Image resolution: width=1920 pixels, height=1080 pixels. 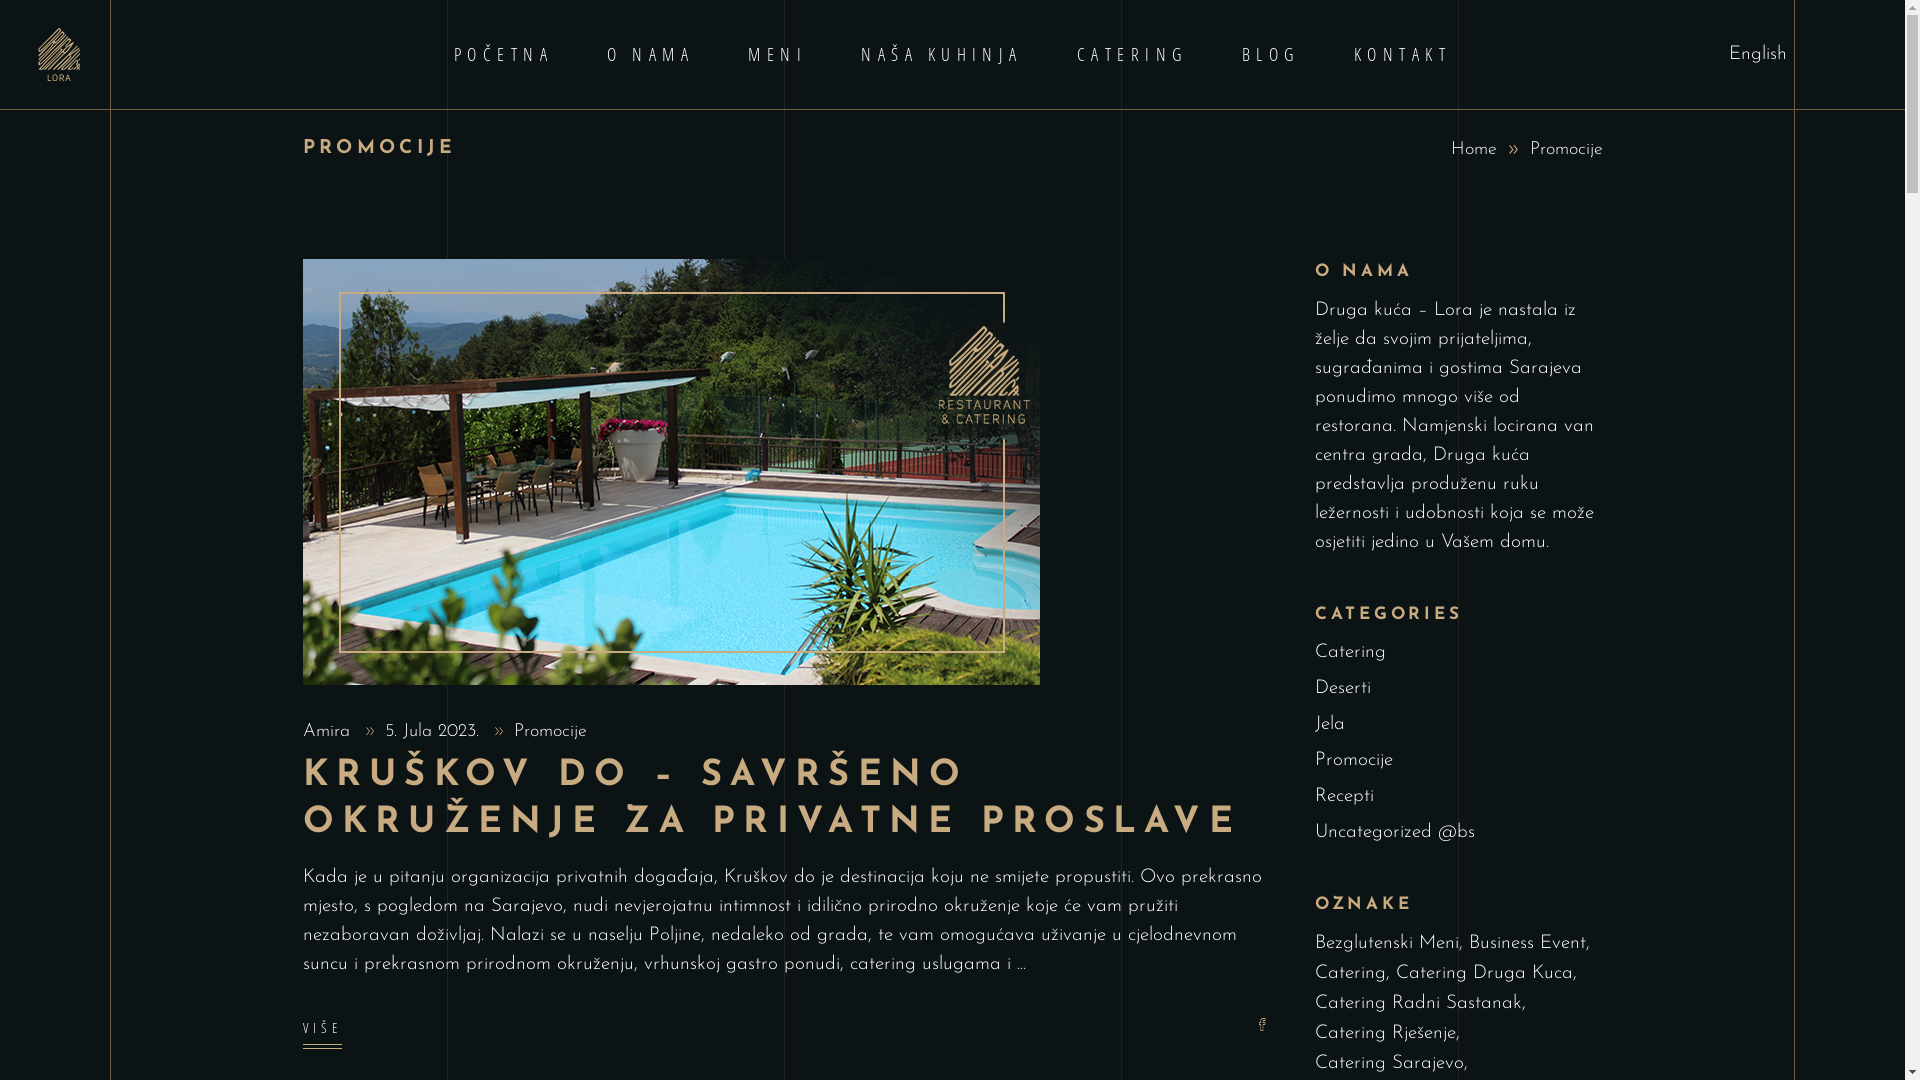 I want to click on Promocije, so click(x=1354, y=760).